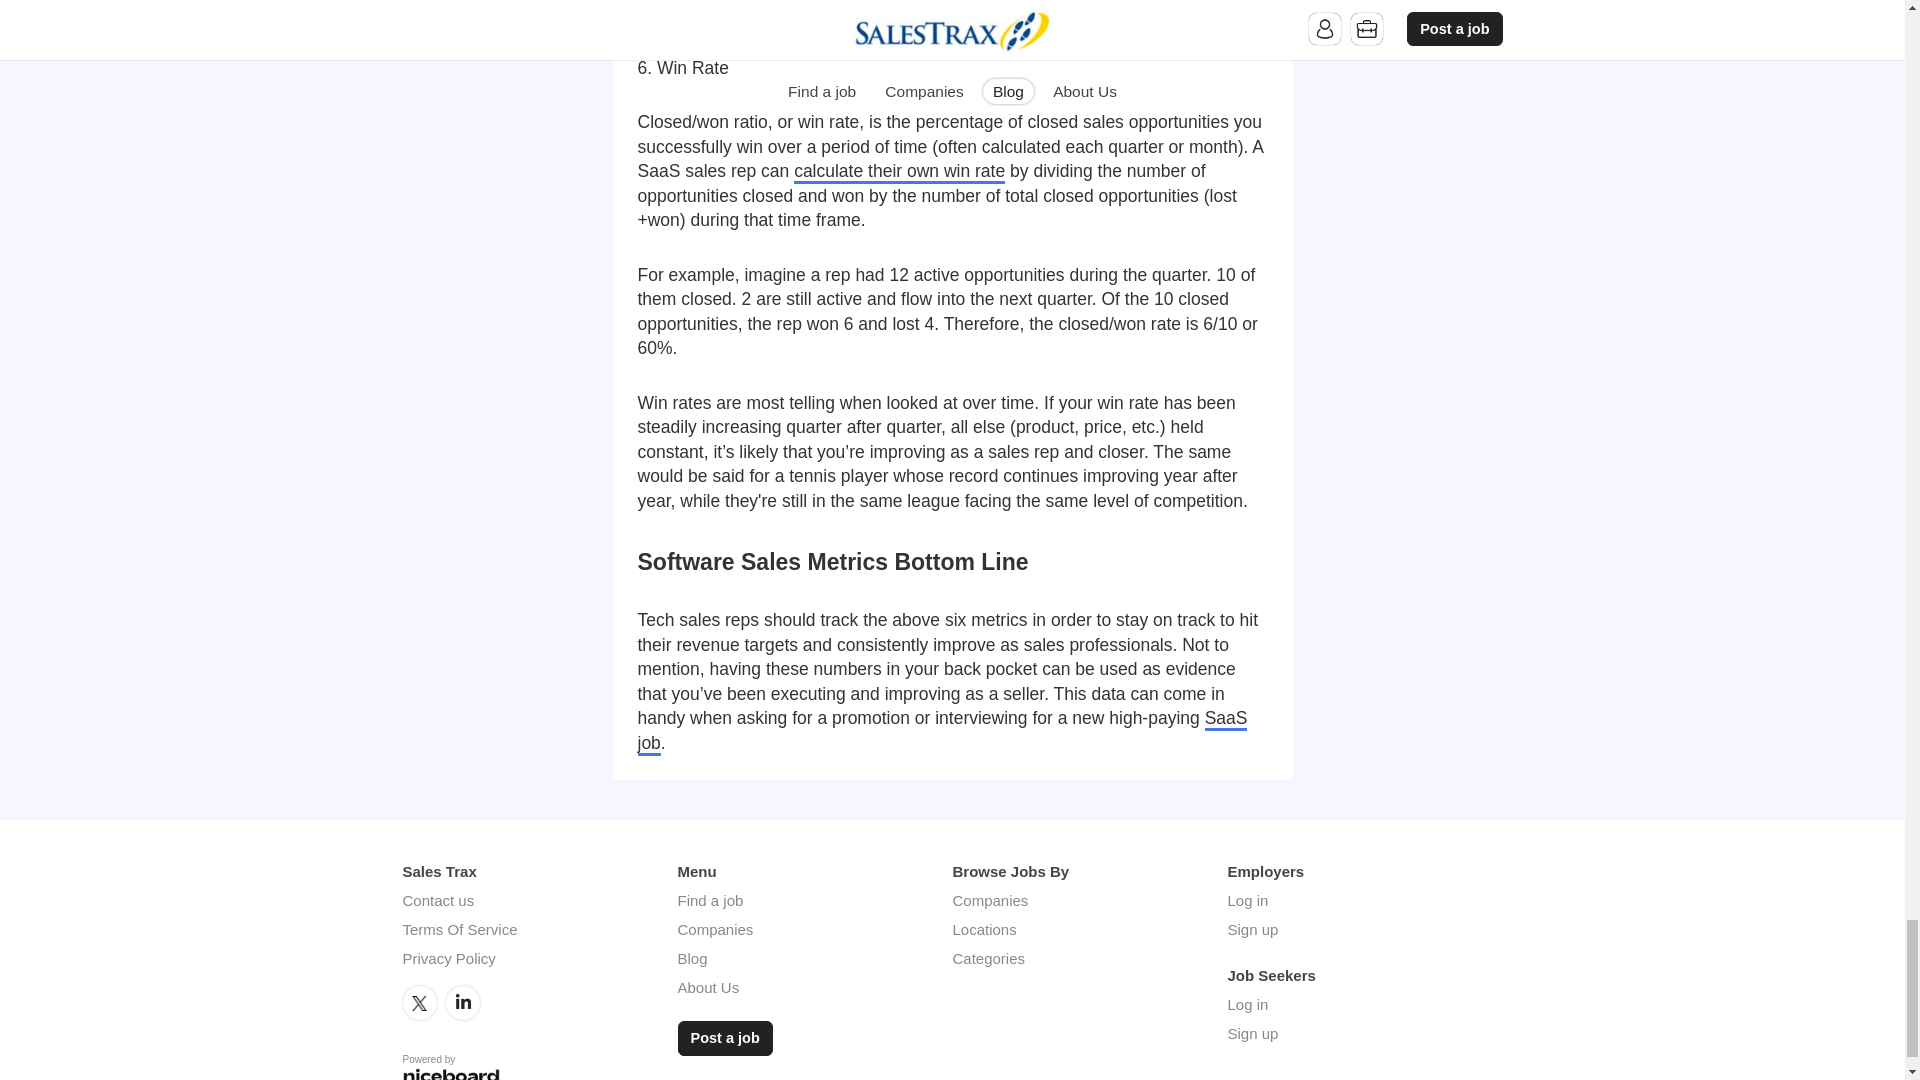  Describe the element at coordinates (710, 900) in the screenshot. I see `Find a job` at that location.